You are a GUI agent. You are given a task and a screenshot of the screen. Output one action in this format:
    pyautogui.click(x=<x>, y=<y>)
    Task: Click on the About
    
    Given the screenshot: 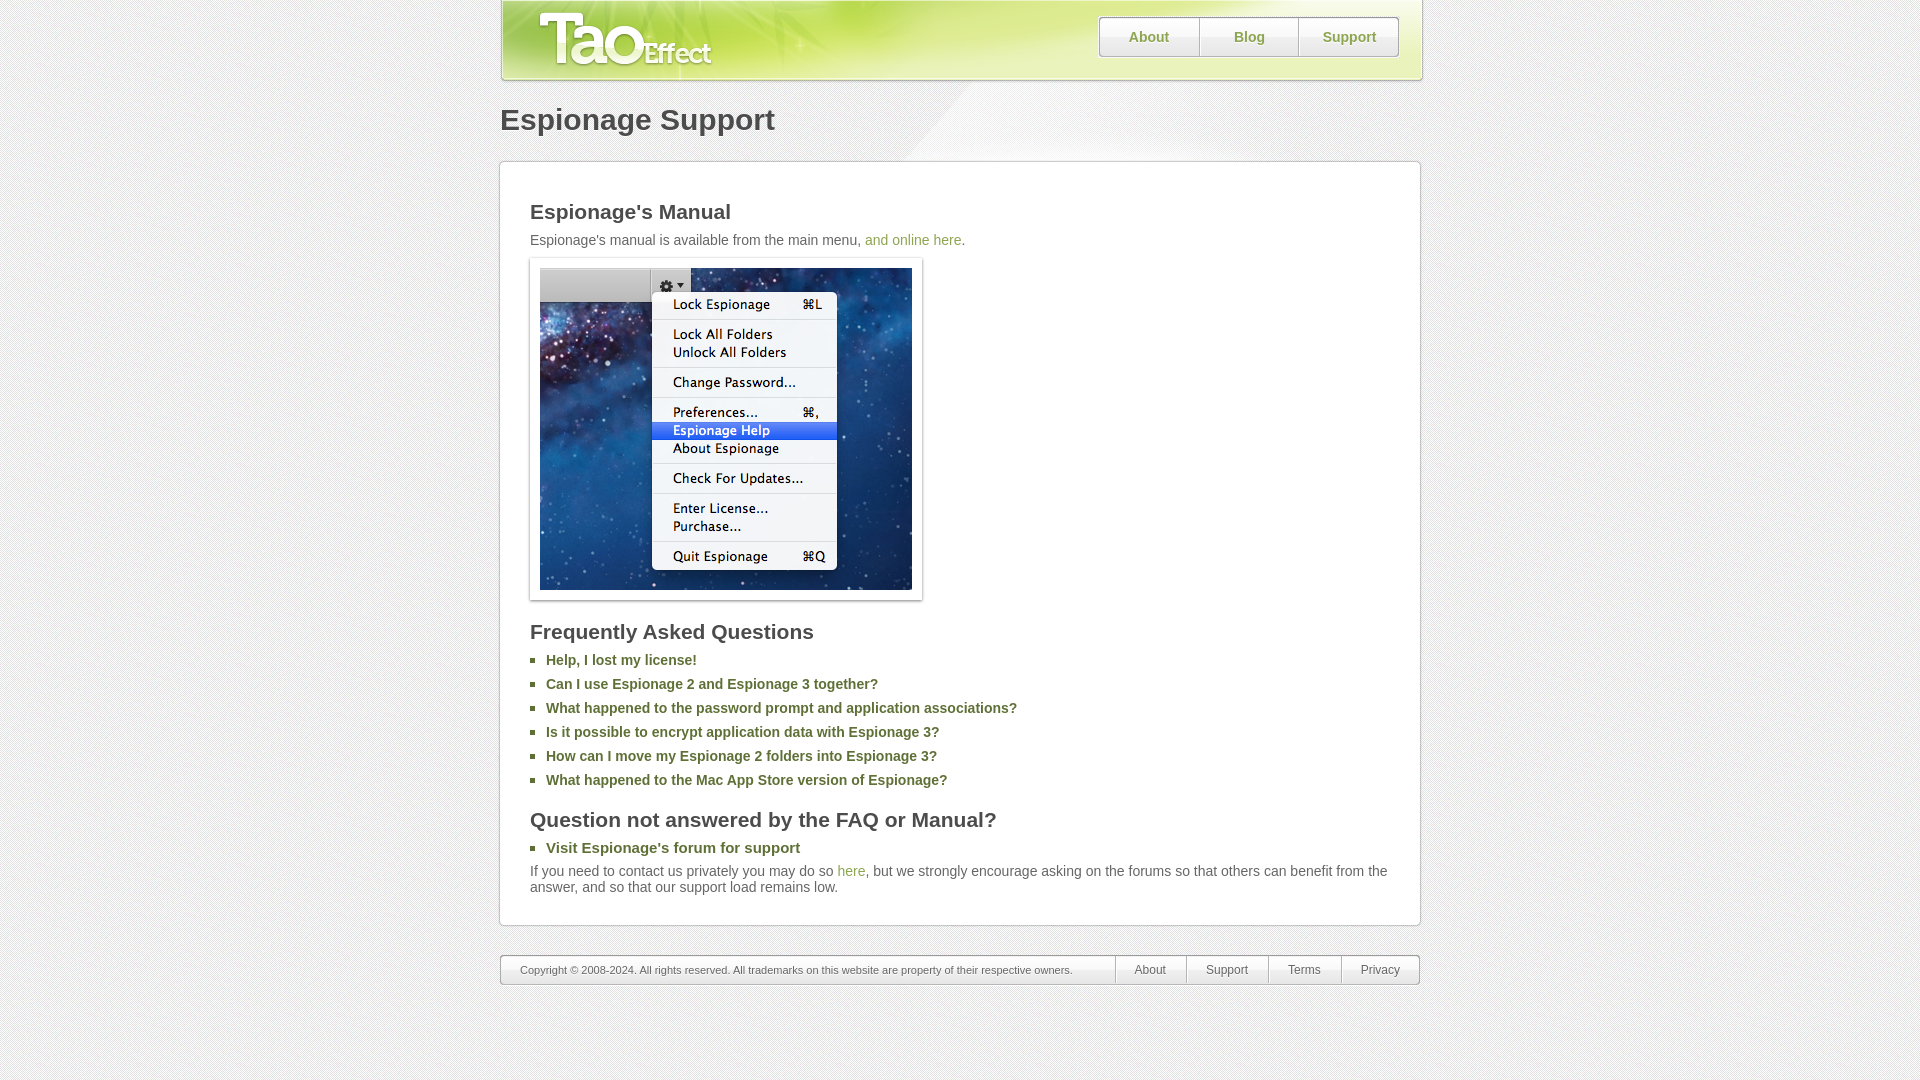 What is the action you would take?
    pyautogui.click(x=1149, y=37)
    